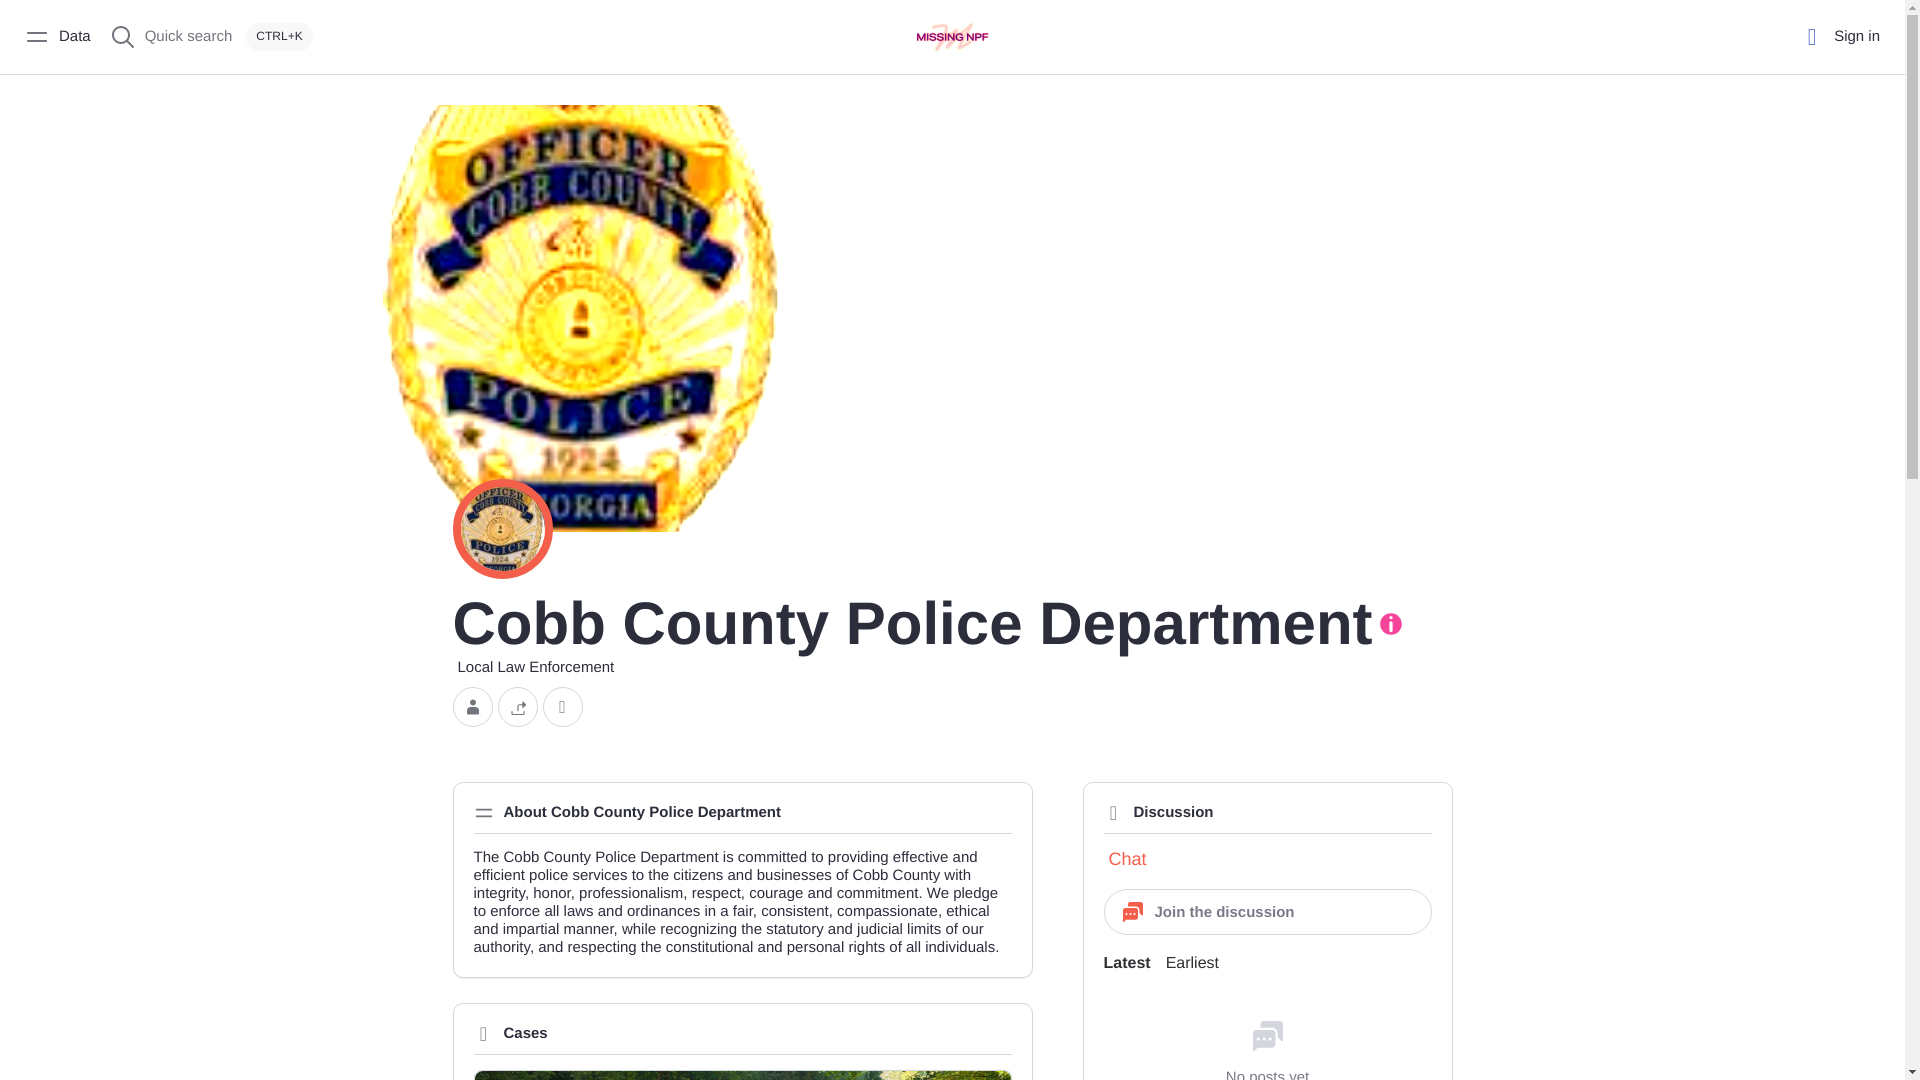  Describe the element at coordinates (1127, 964) in the screenshot. I see `Latest` at that location.